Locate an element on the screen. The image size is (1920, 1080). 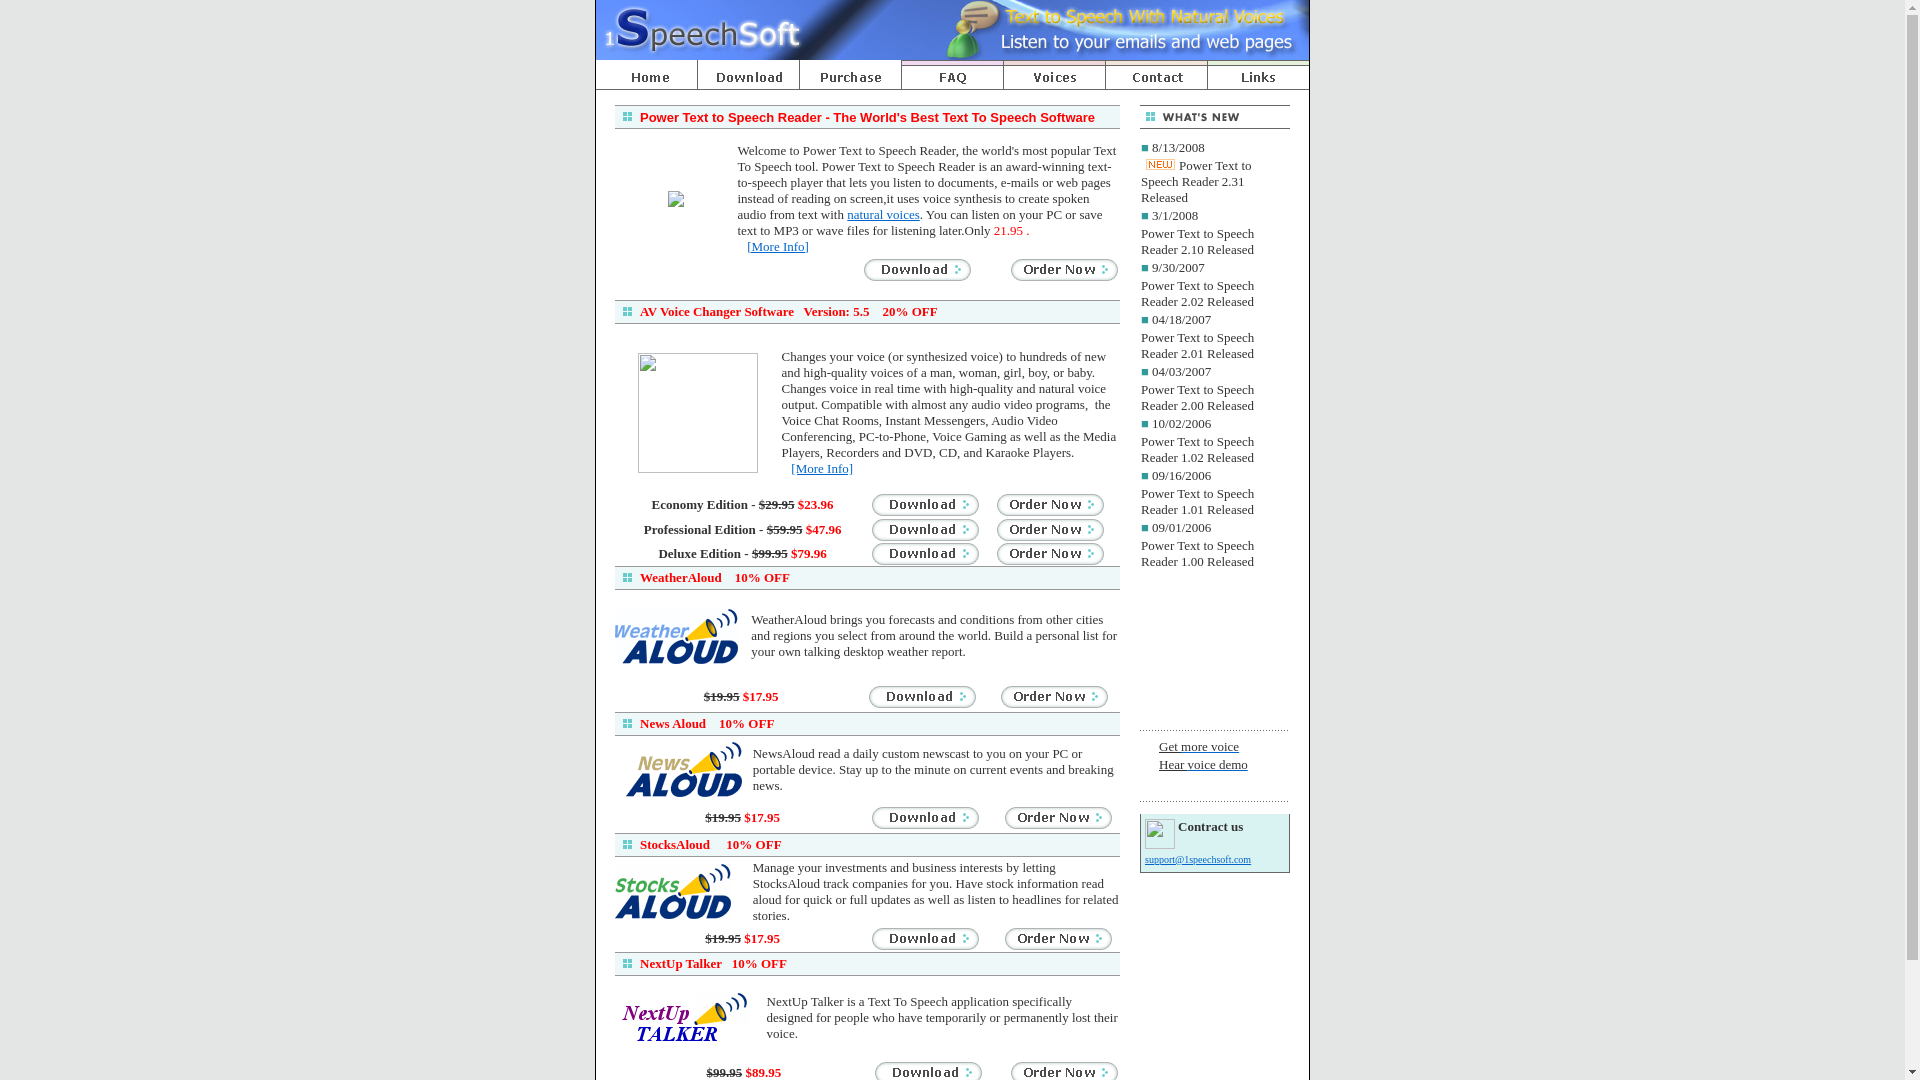
[More Info] is located at coordinates (778, 246).